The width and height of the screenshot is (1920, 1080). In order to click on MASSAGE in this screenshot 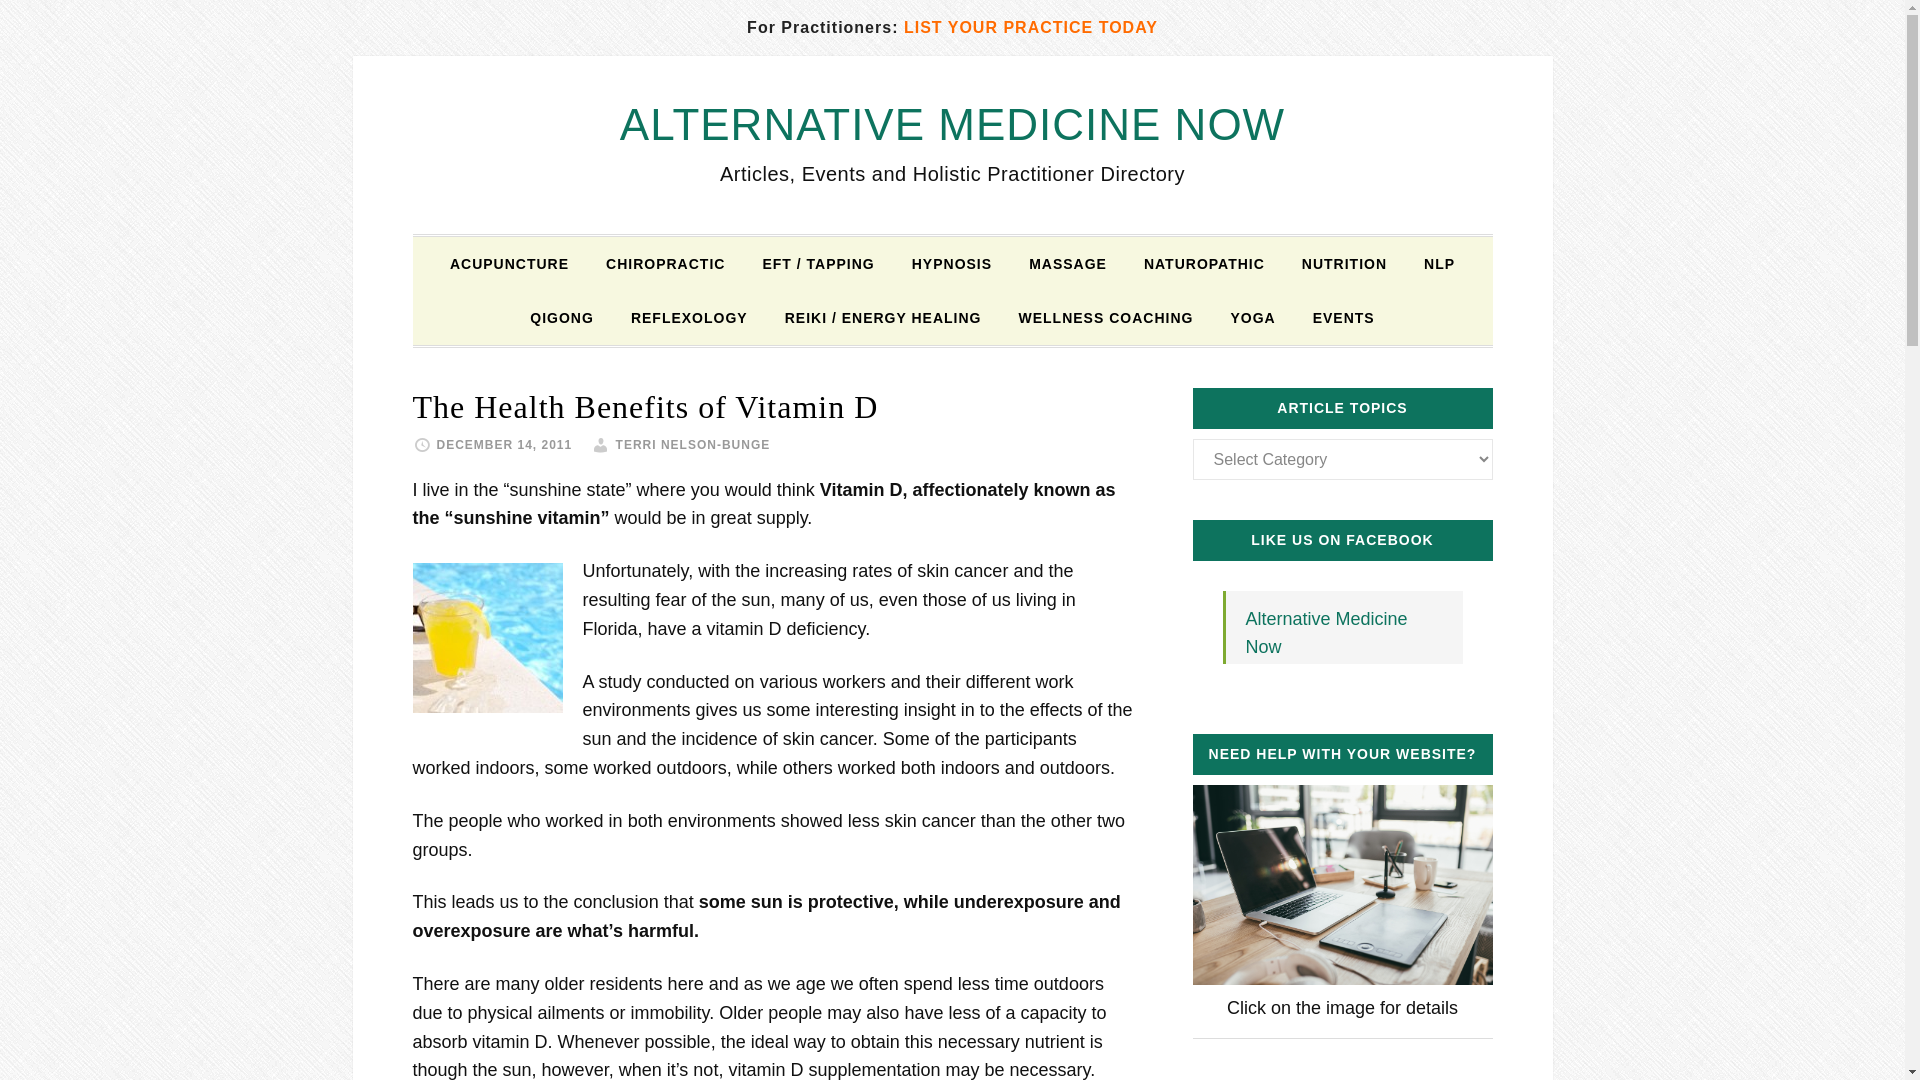, I will do `click(1068, 263)`.